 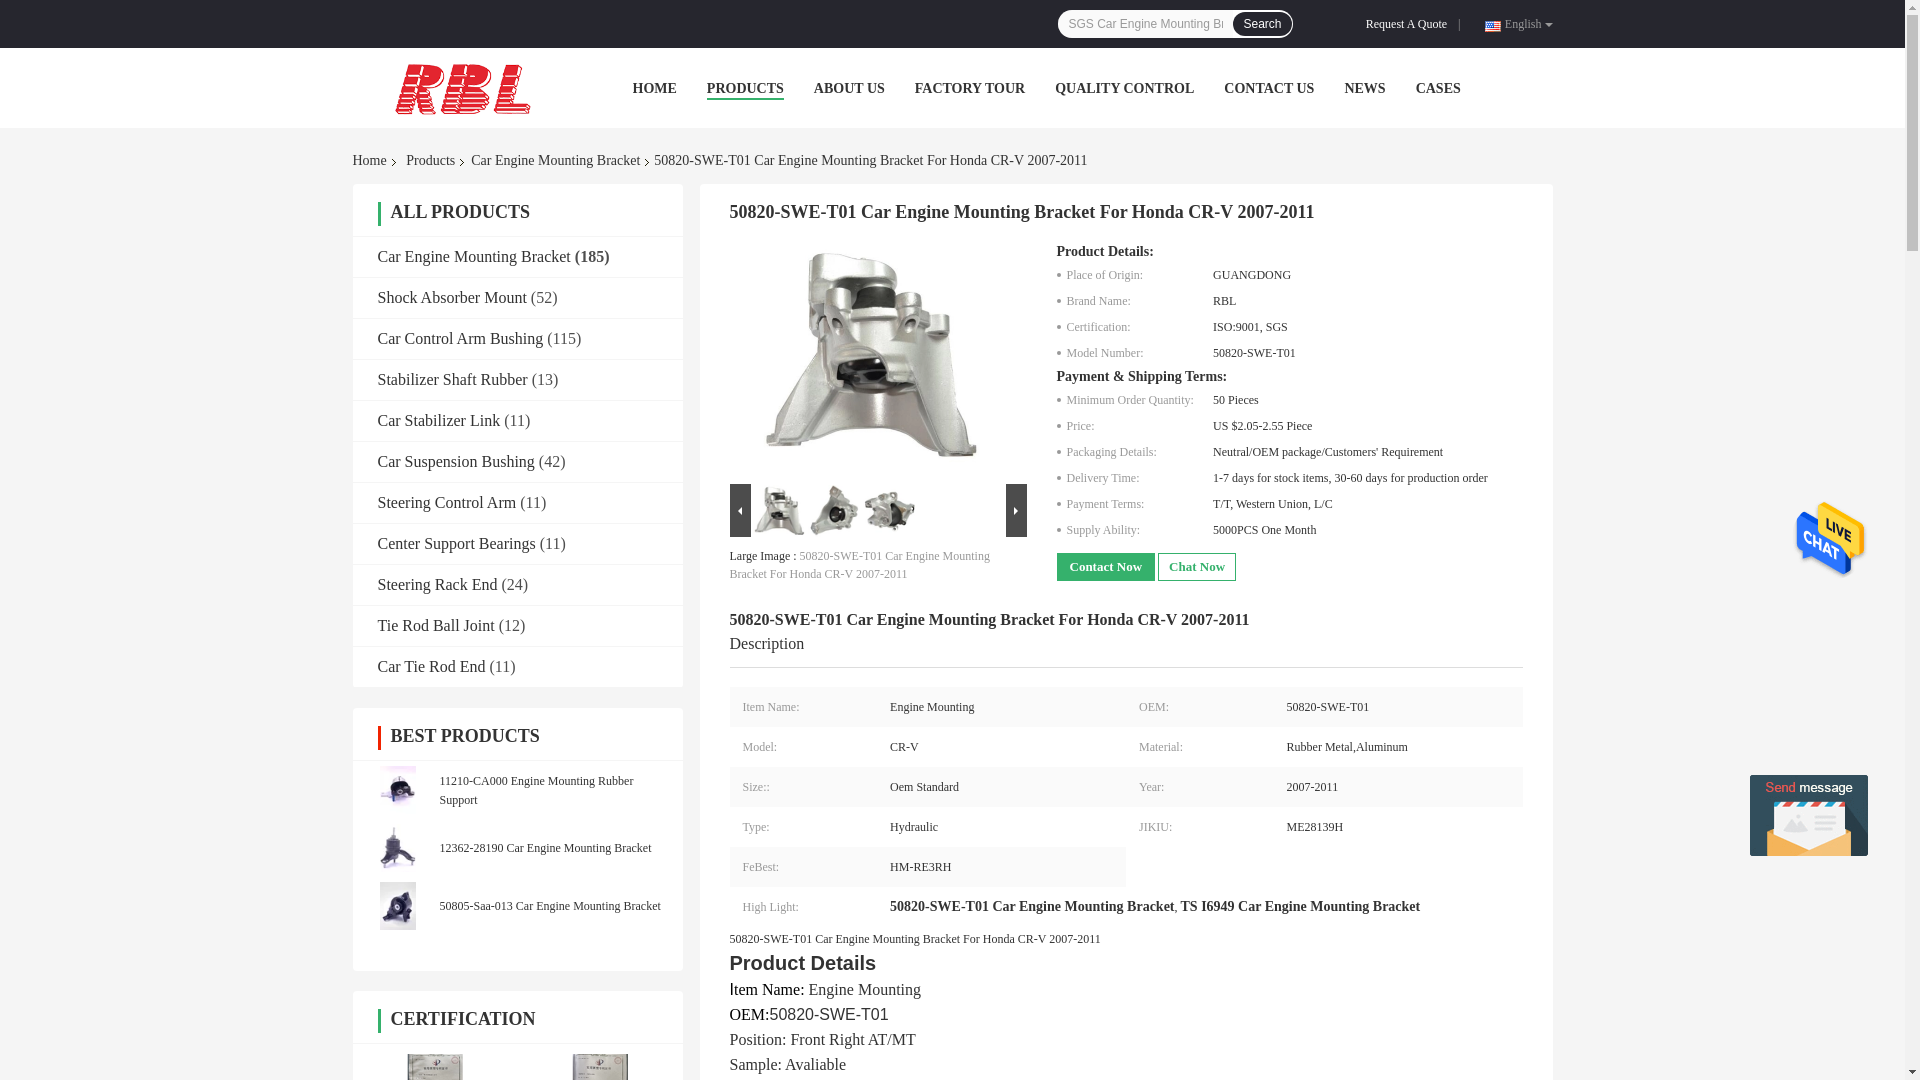 I want to click on CONTACT US, so click(x=1268, y=88).